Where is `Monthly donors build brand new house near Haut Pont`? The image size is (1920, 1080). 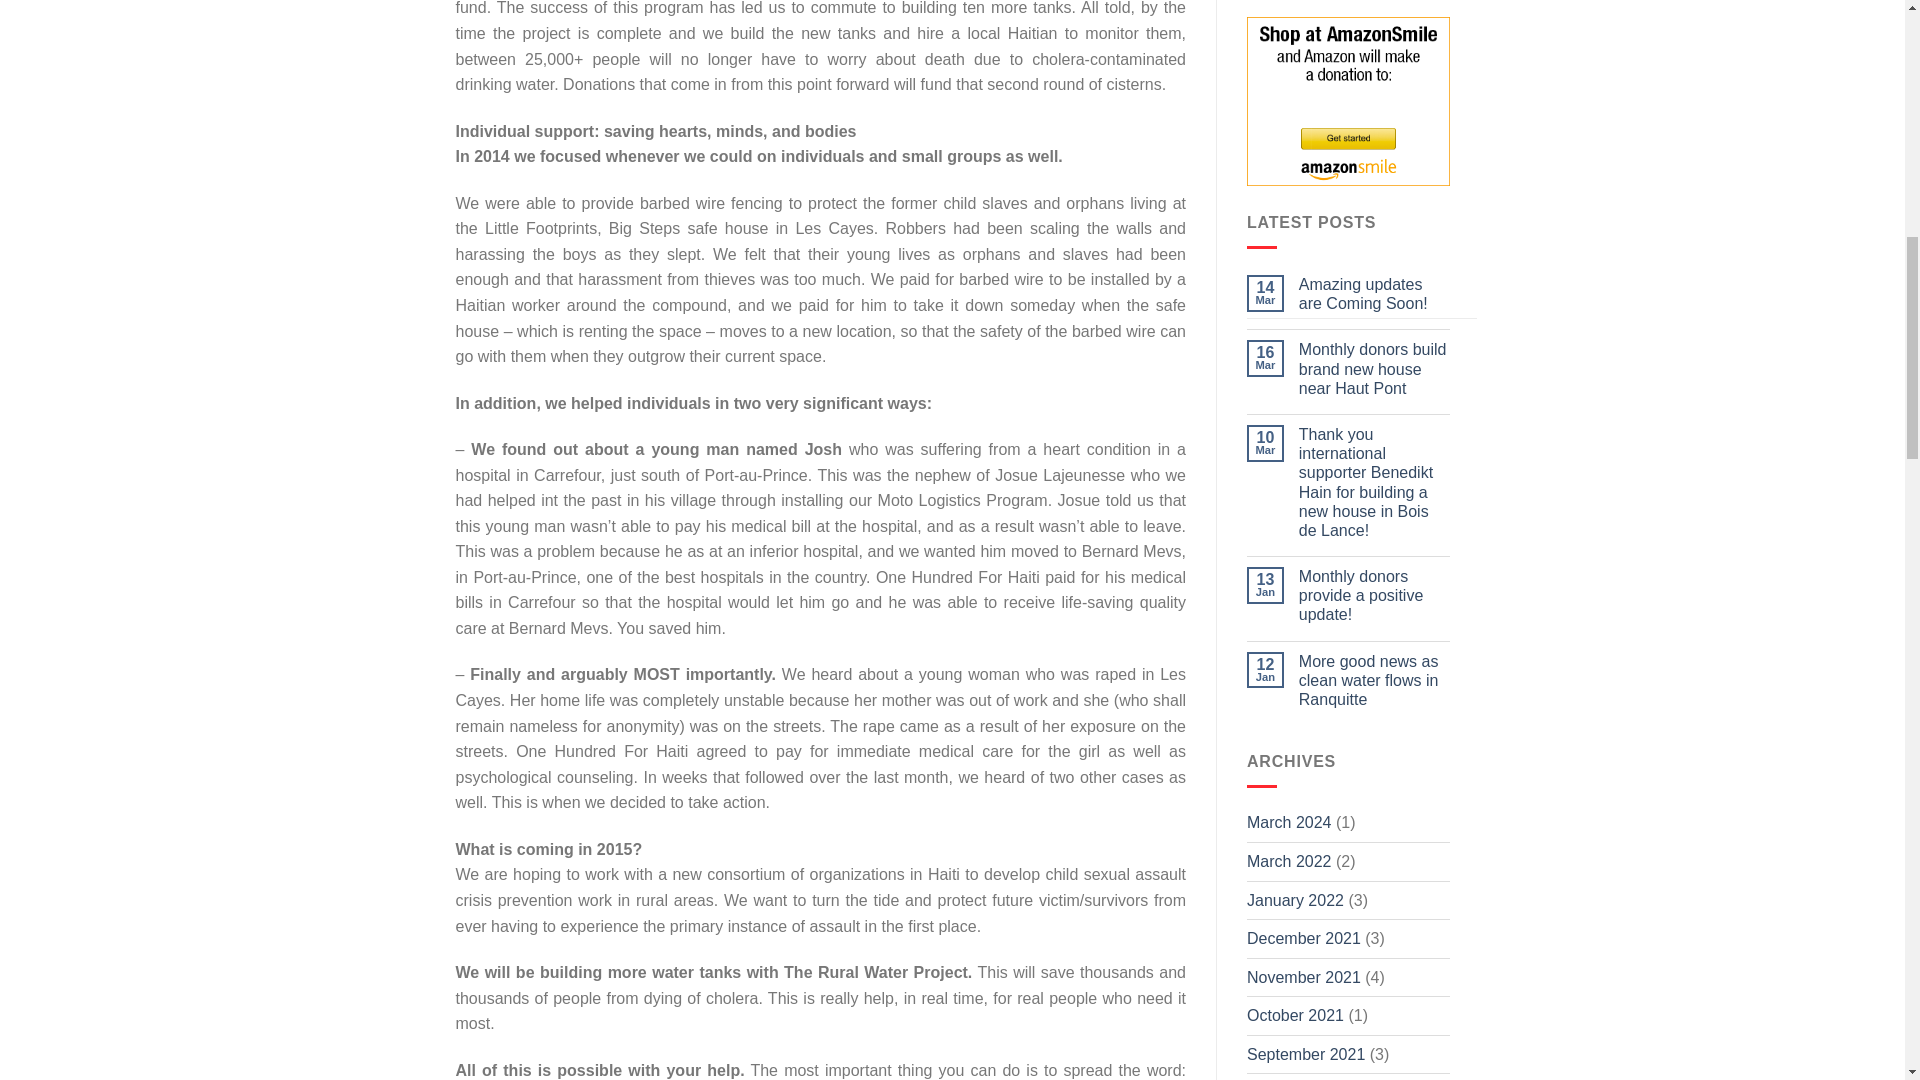
Monthly donors build brand new house near Haut Pont is located at coordinates (1374, 369).